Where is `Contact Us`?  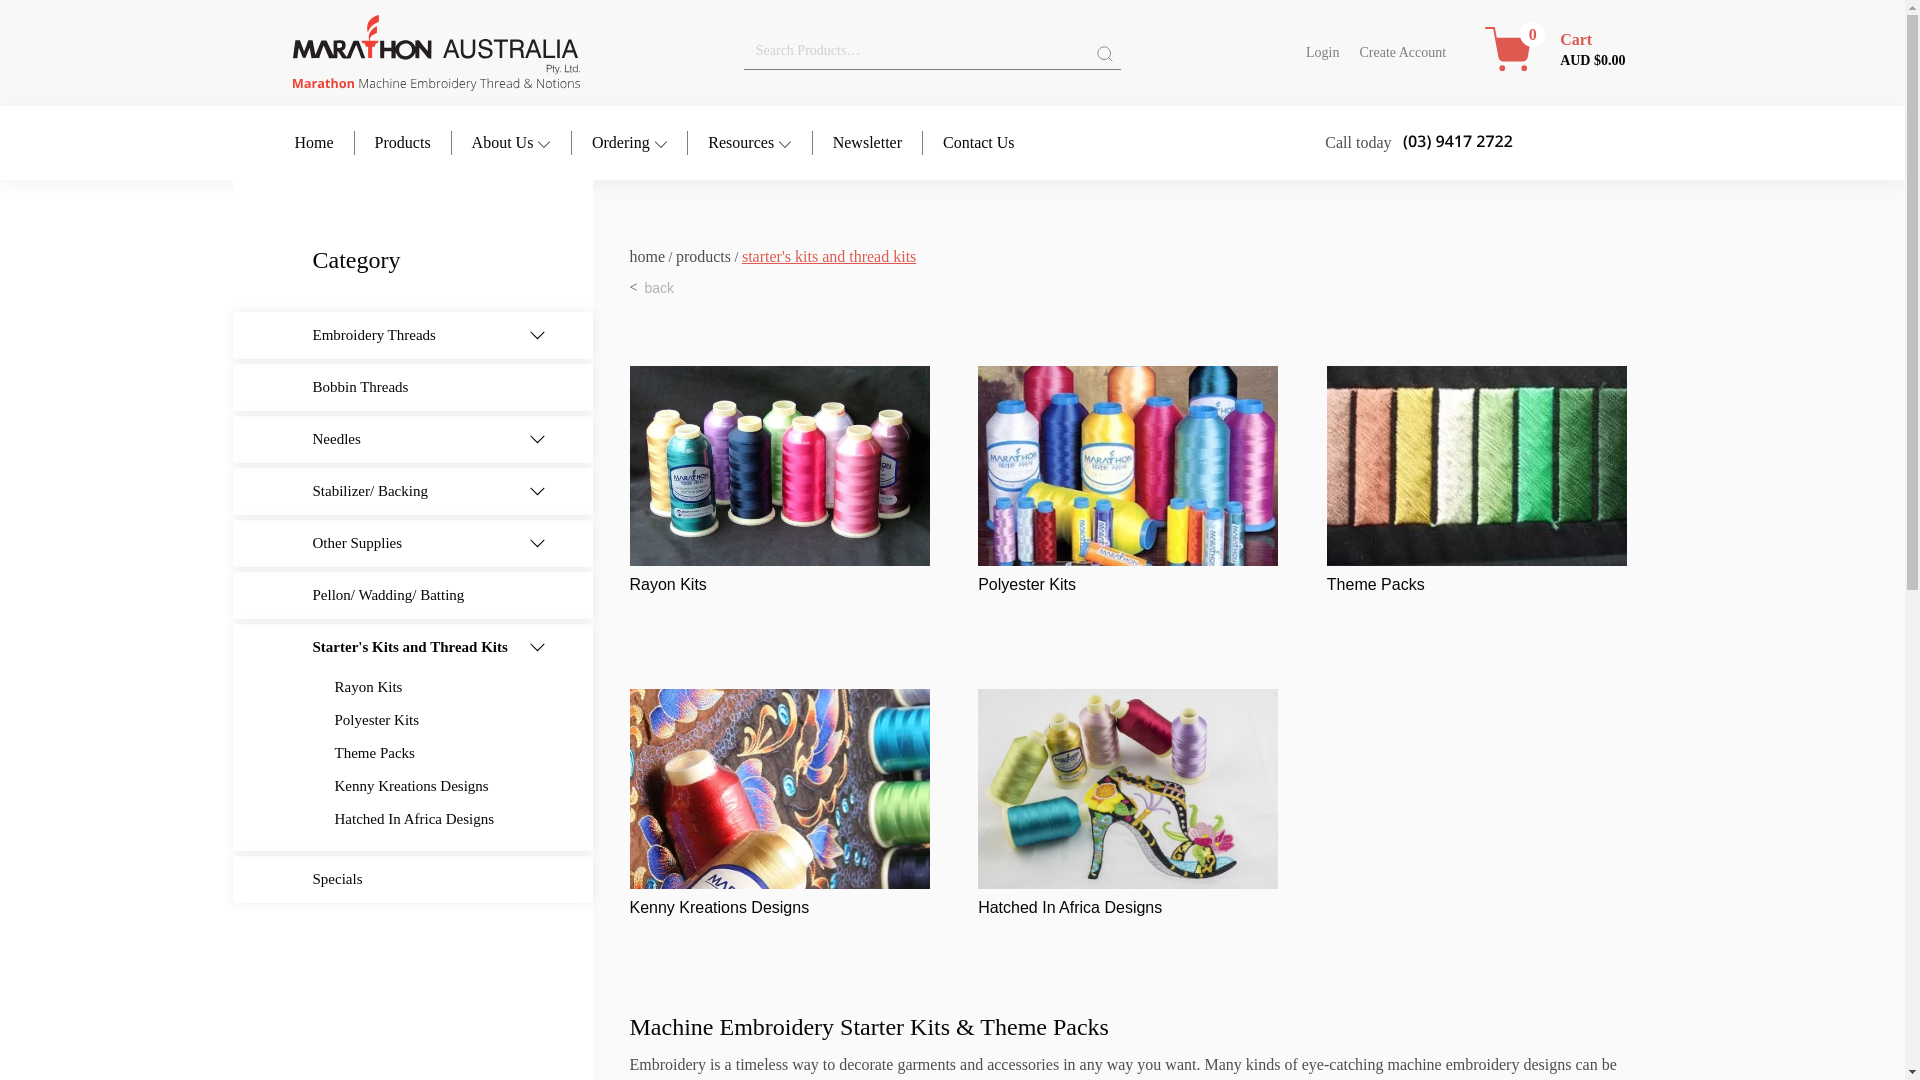 Contact Us is located at coordinates (978, 142).